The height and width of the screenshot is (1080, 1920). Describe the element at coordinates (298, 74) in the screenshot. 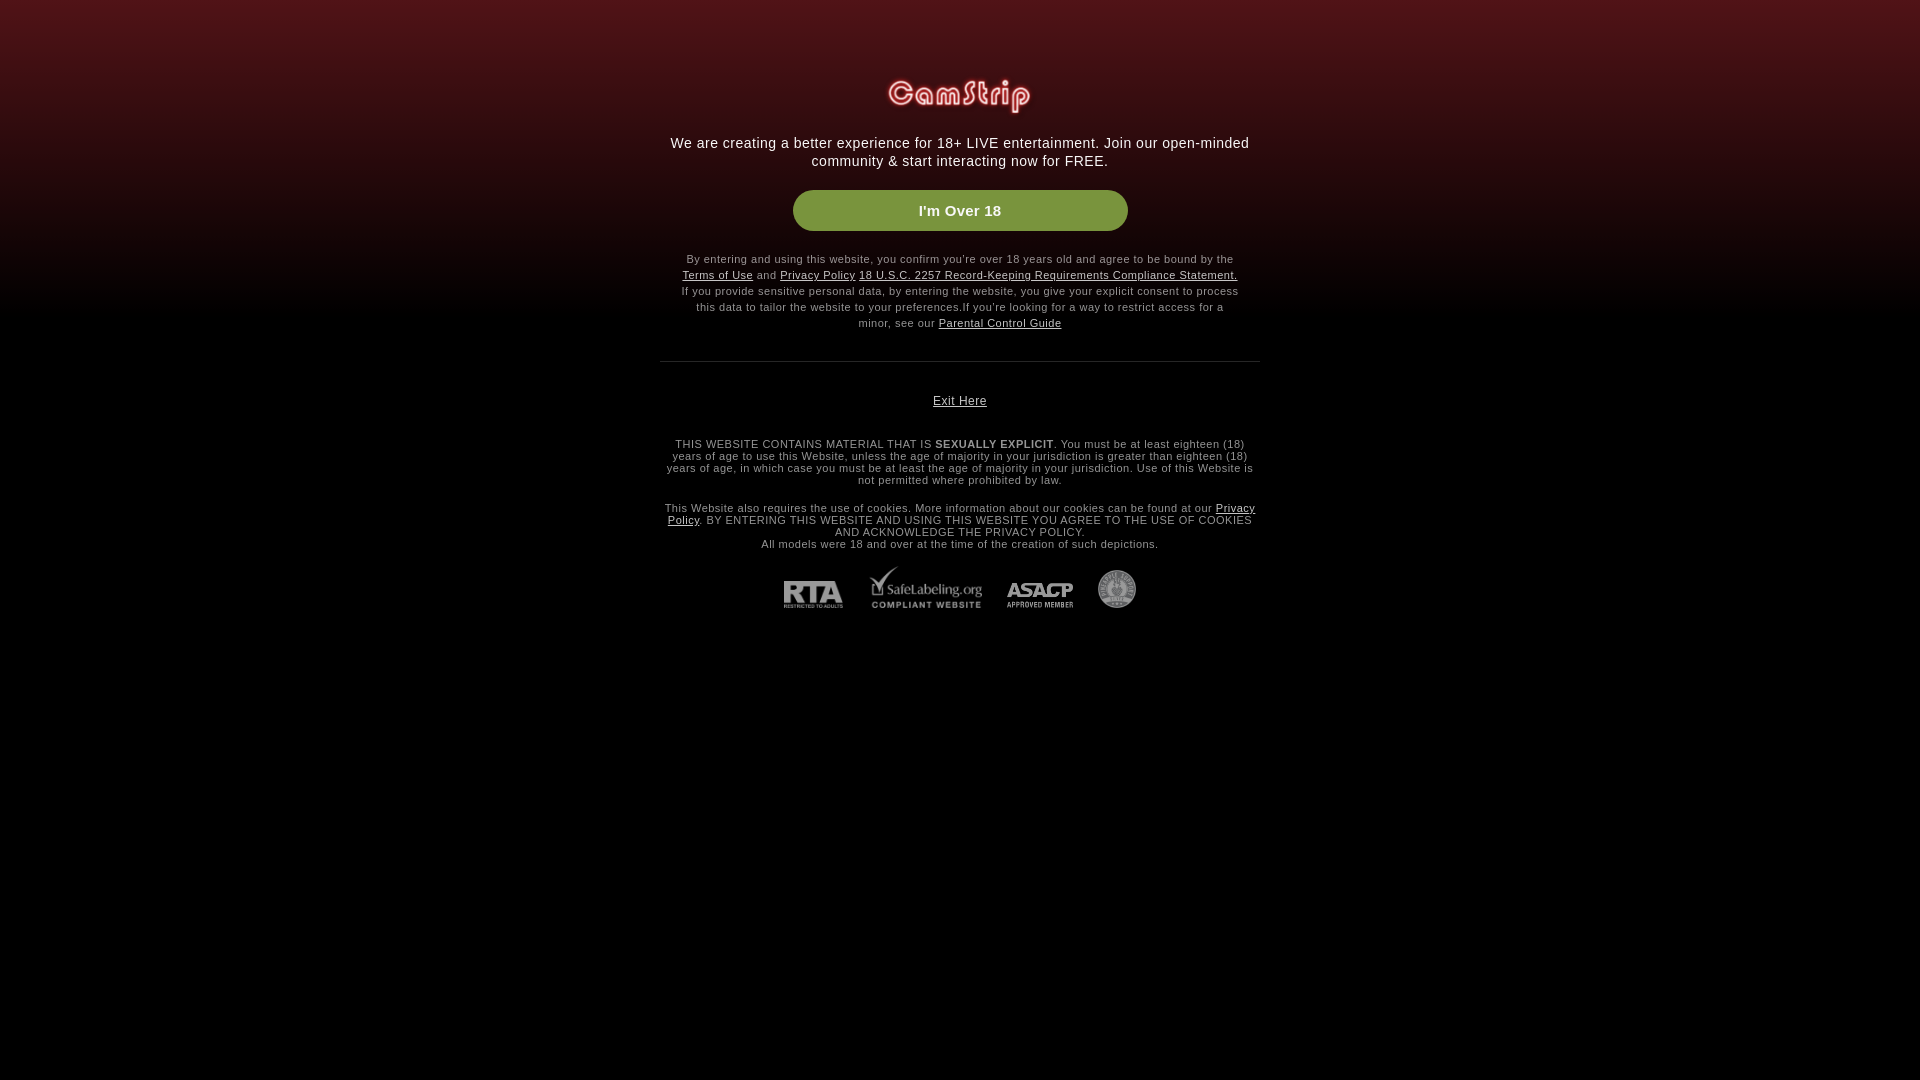

I see `Trans` at that location.